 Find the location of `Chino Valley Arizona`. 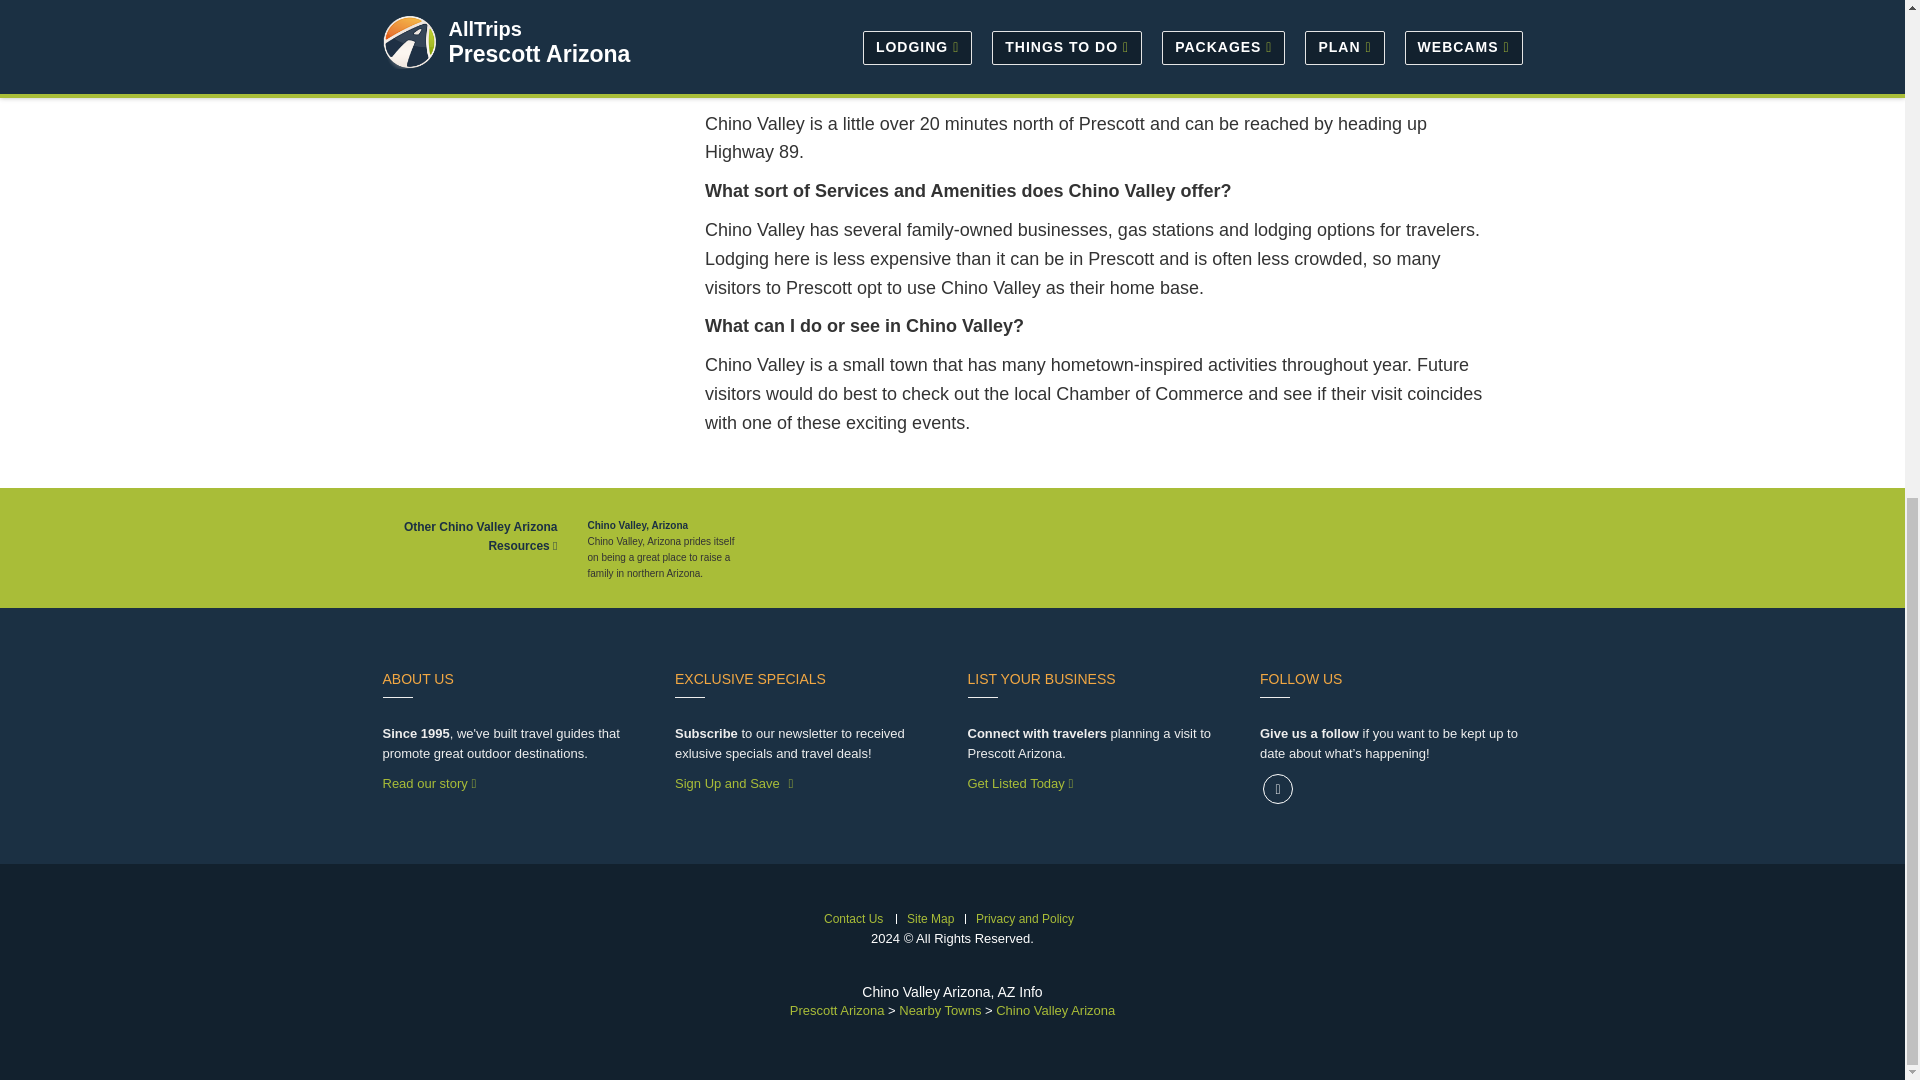

Chino Valley Arizona is located at coordinates (1056, 1010).